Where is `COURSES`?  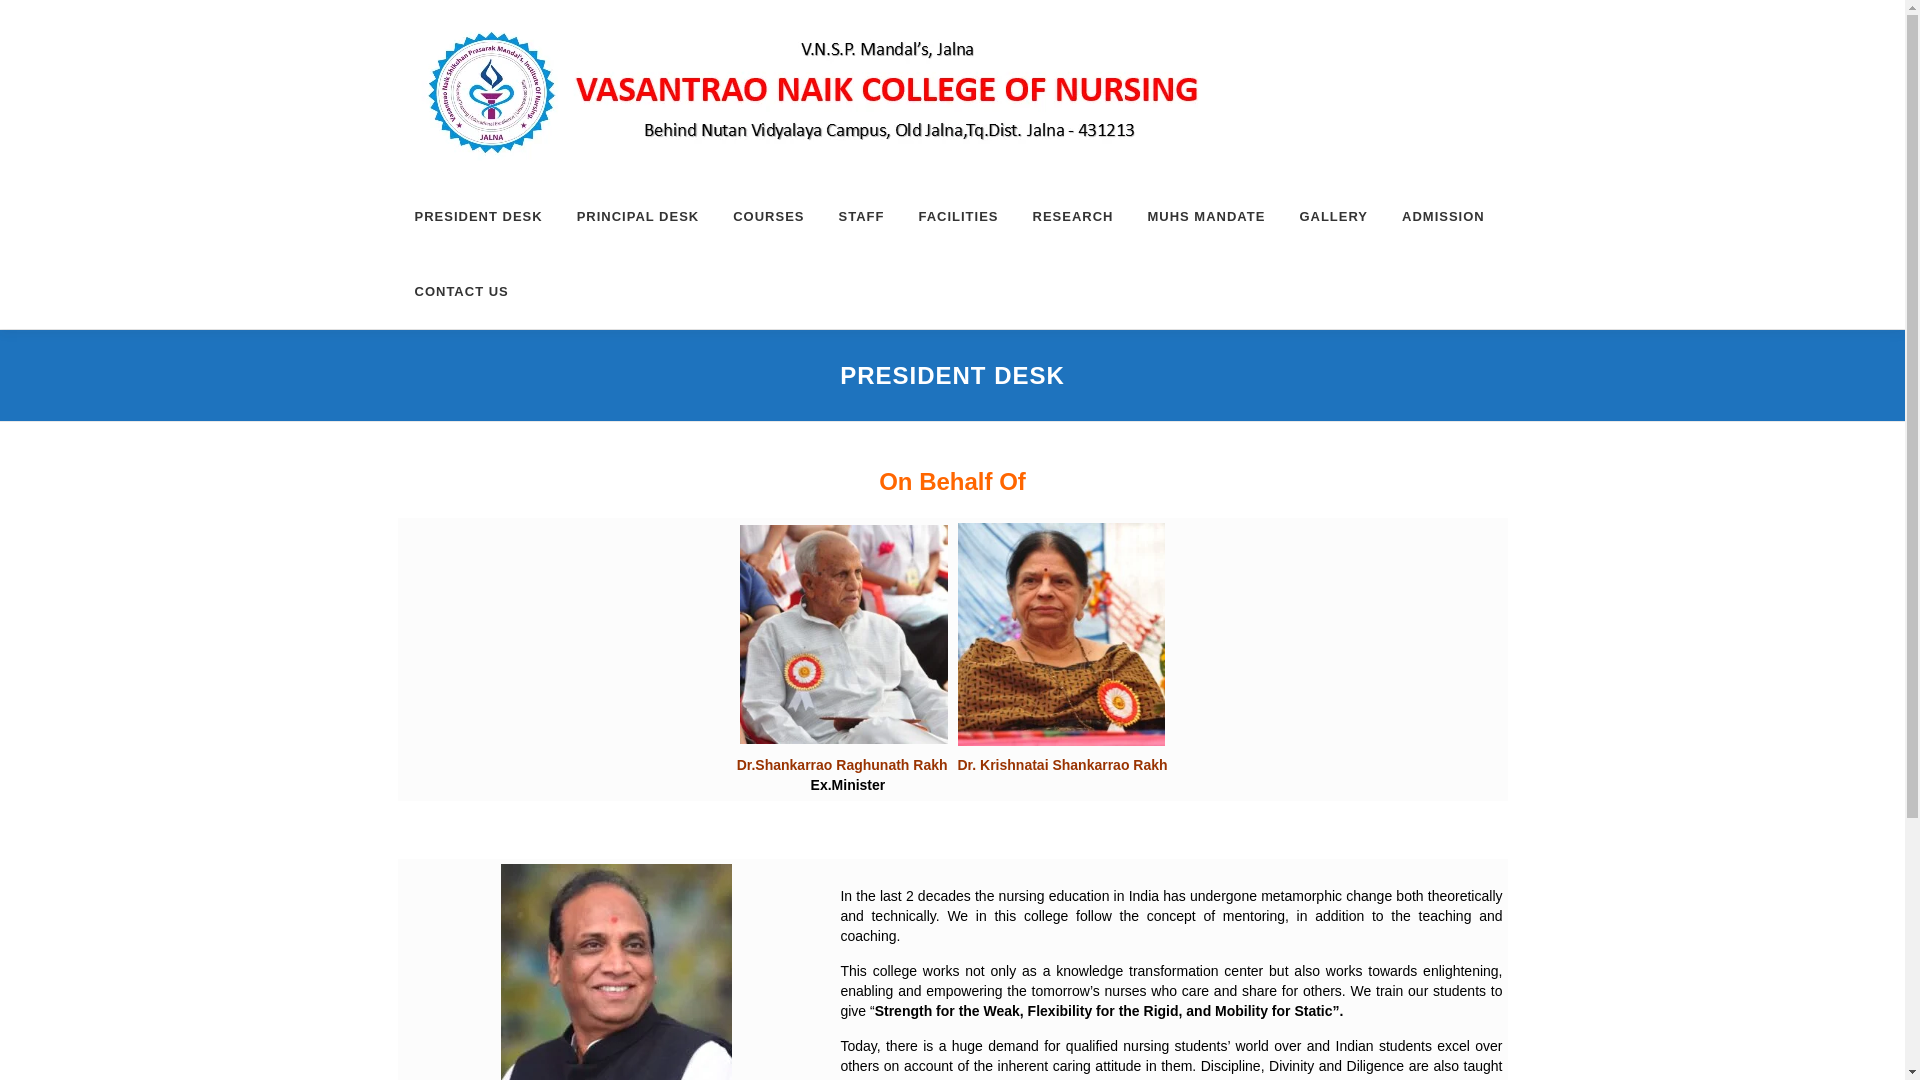
COURSES is located at coordinates (768, 216).